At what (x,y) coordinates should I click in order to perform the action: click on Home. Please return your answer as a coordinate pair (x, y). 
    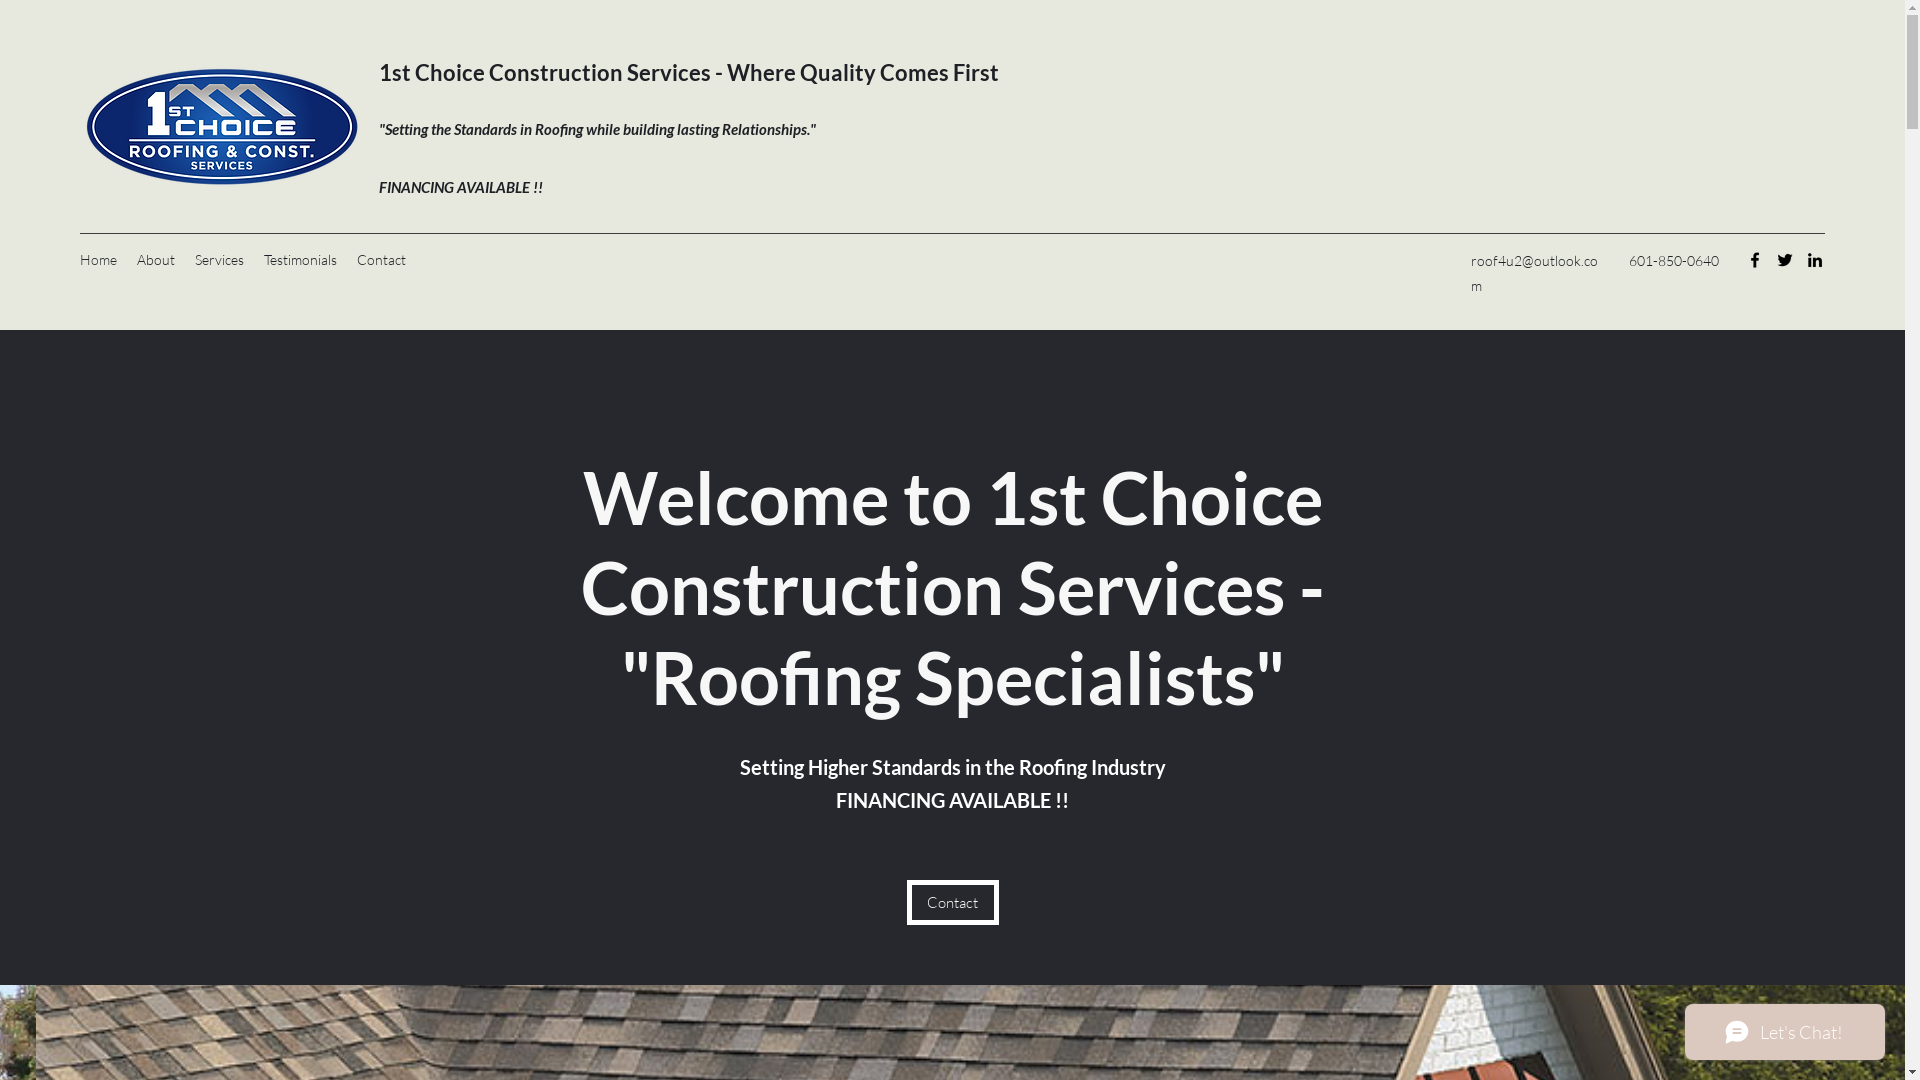
    Looking at the image, I should click on (98, 260).